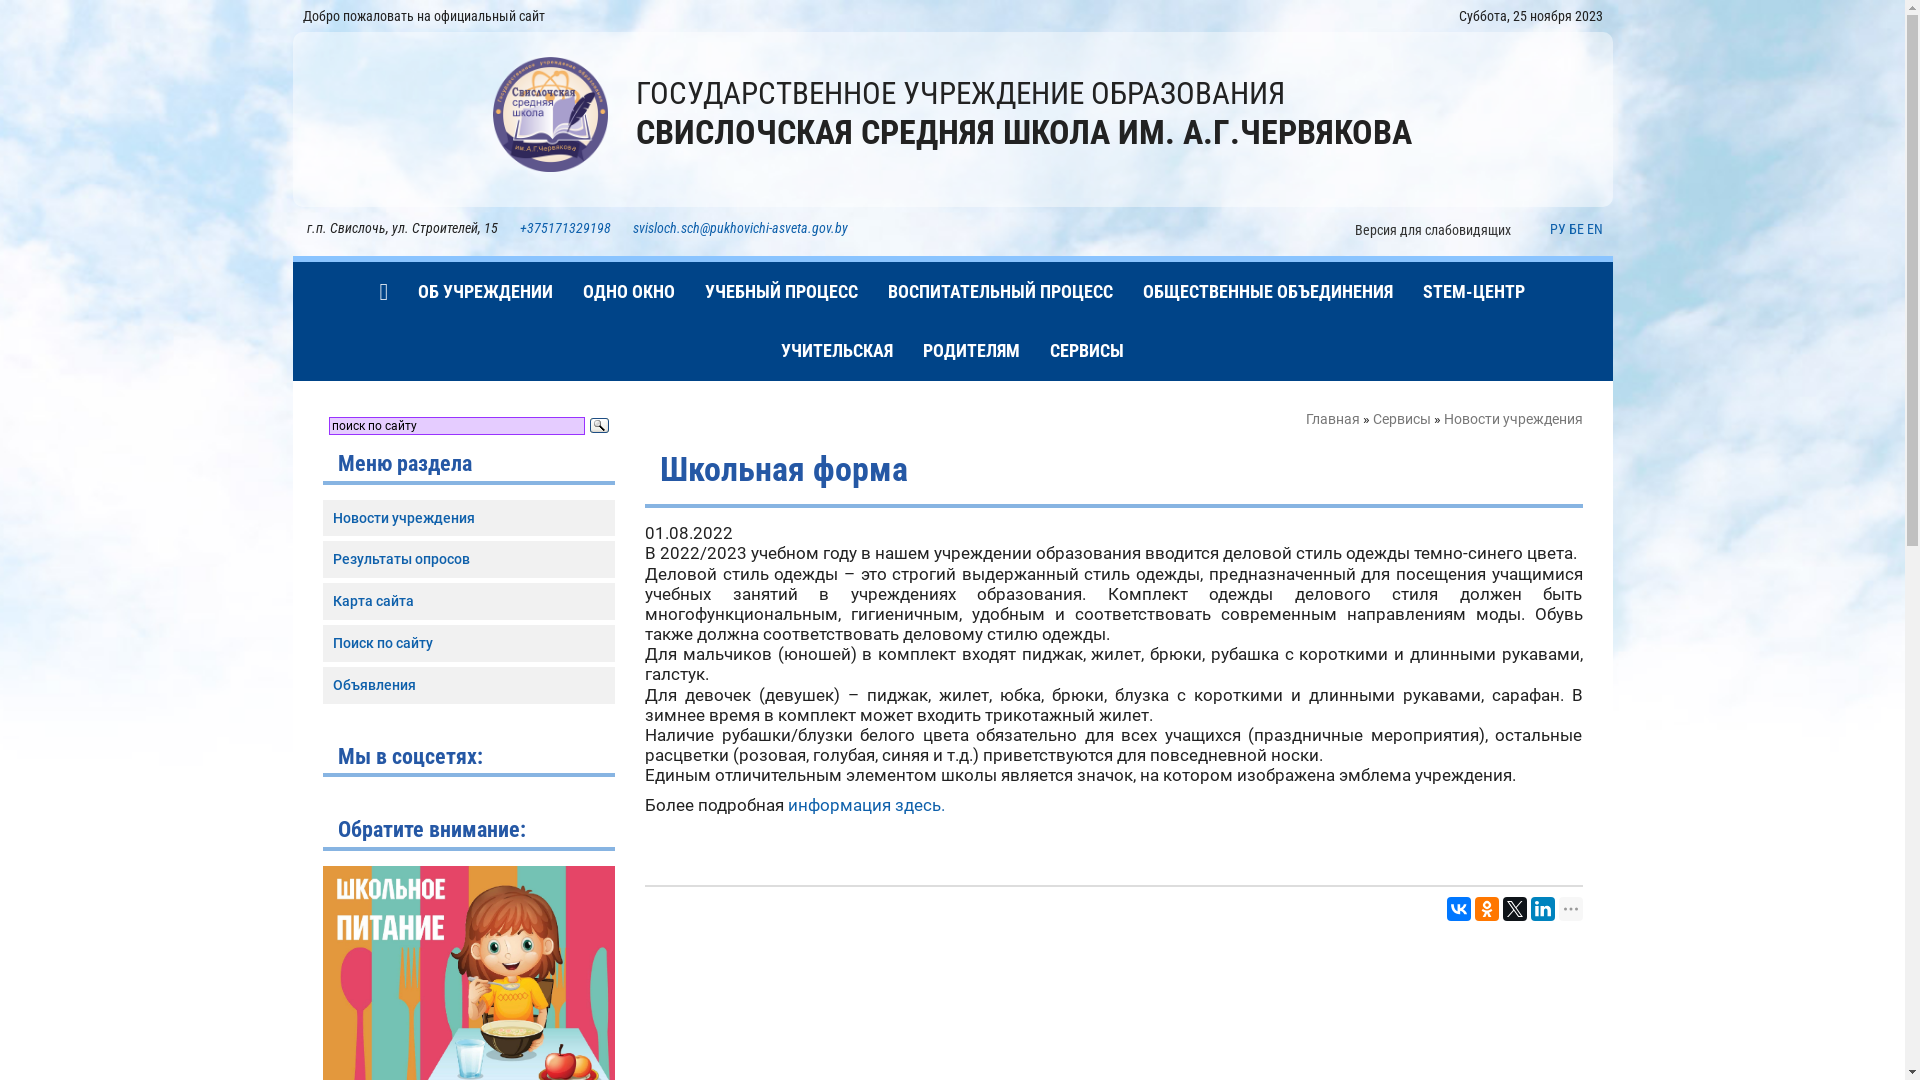 This screenshot has height=1080, width=1920. What do you see at coordinates (566, 228) in the screenshot?
I see `+375171329198` at bounding box center [566, 228].